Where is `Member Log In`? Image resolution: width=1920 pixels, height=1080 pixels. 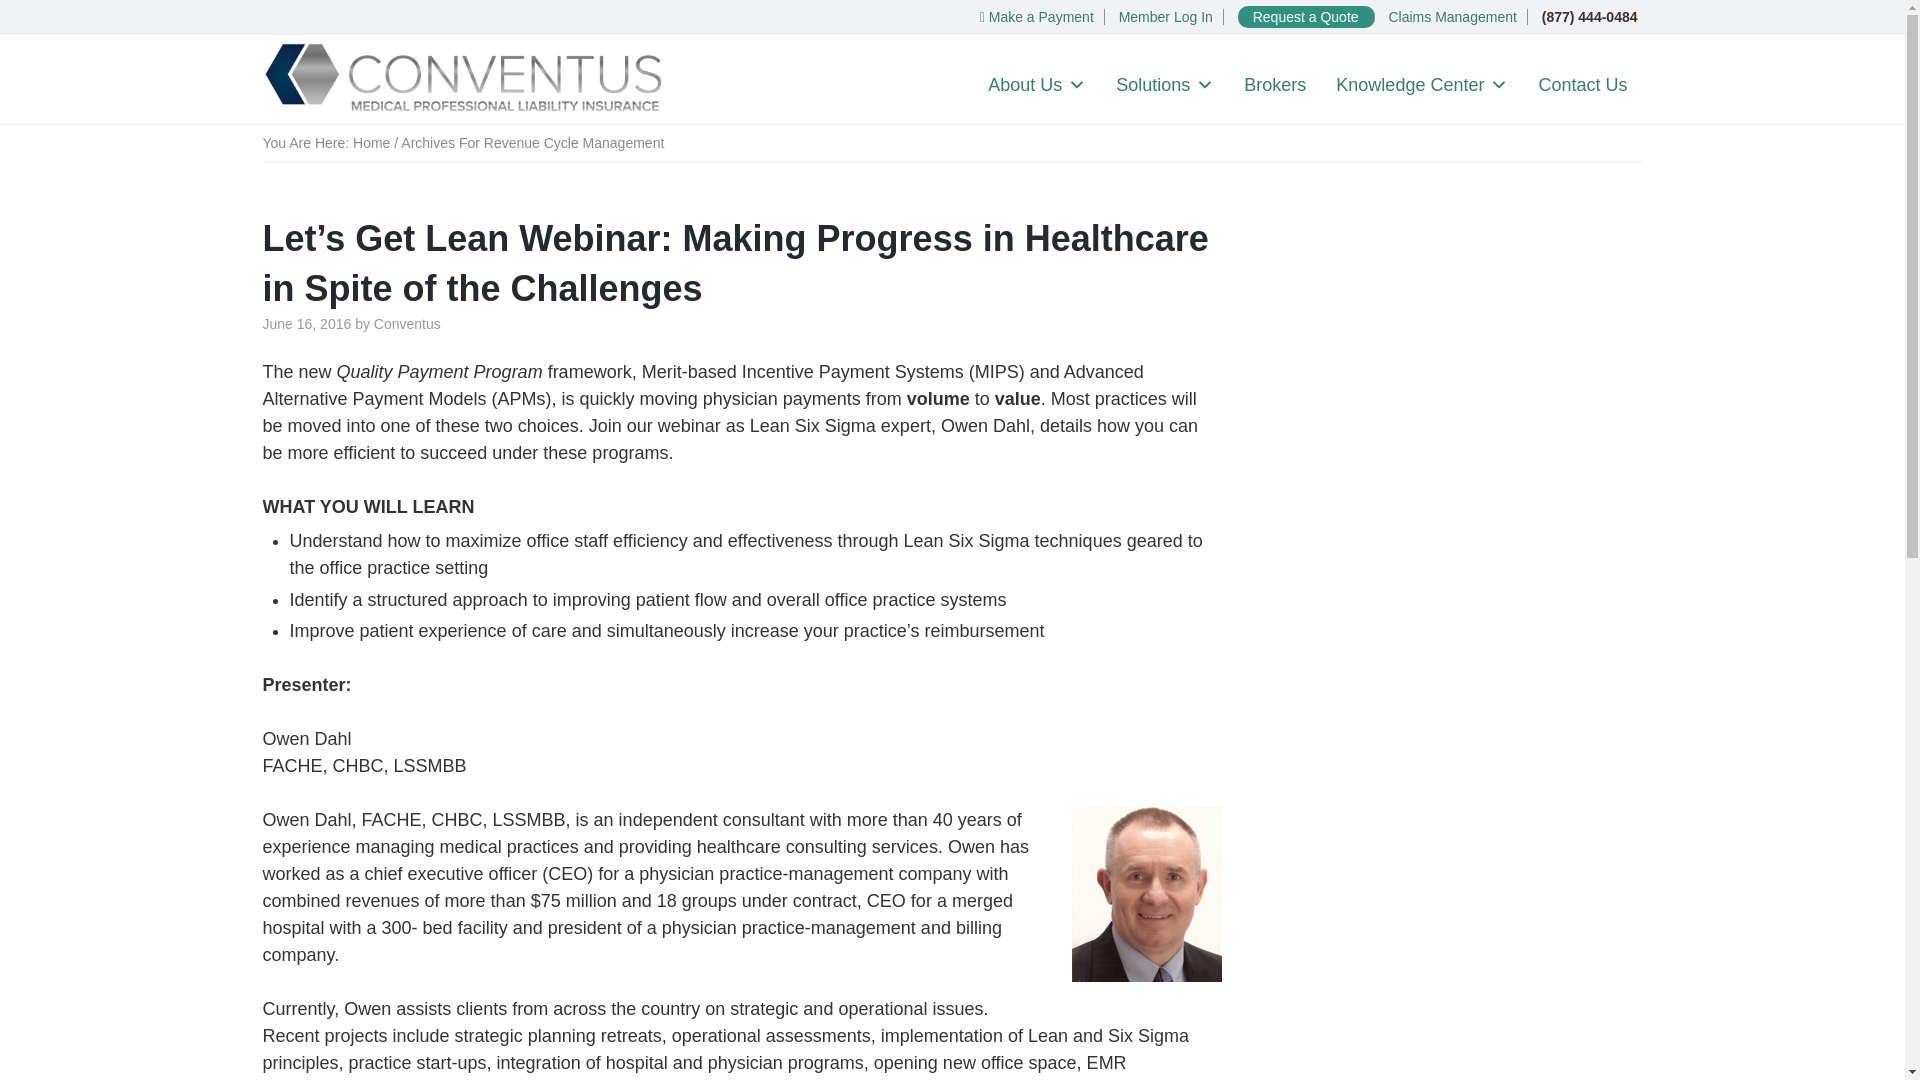 Member Log In is located at coordinates (1166, 16).